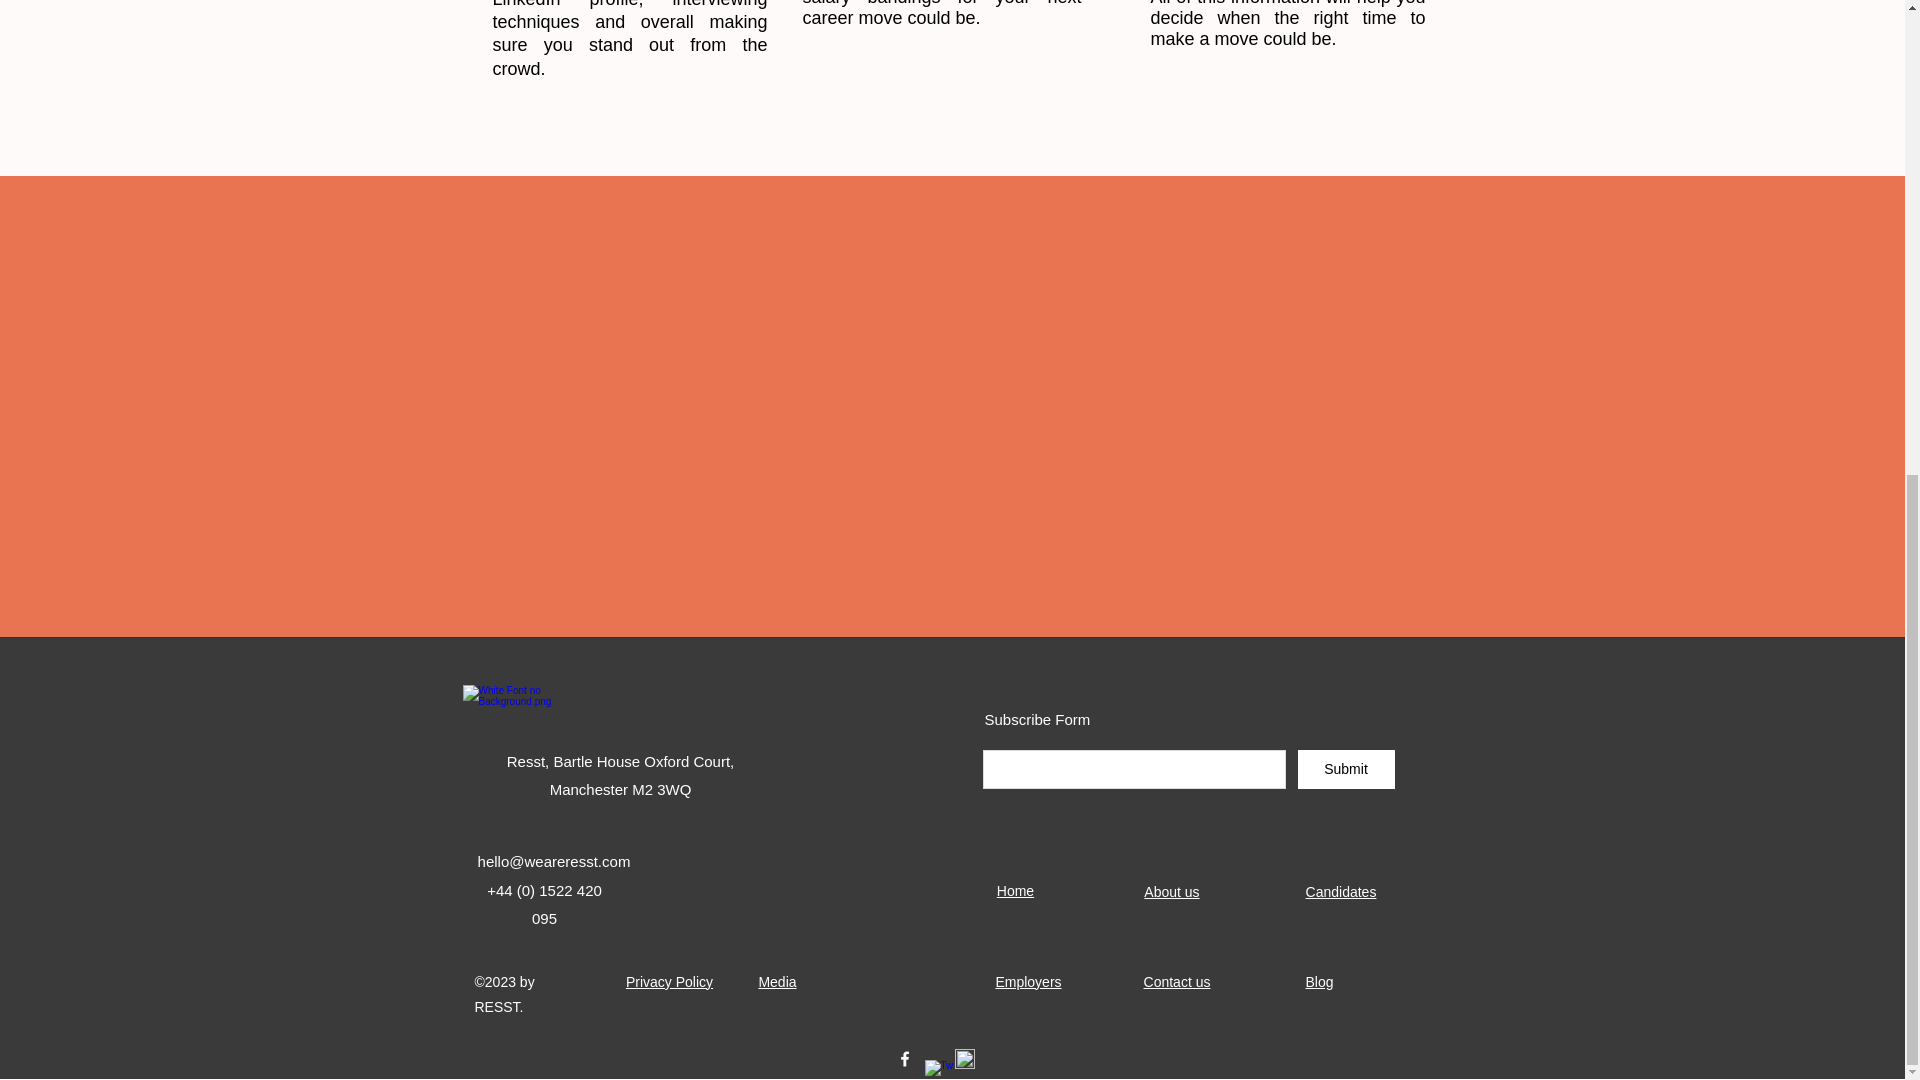  I want to click on Home, so click(1015, 890).